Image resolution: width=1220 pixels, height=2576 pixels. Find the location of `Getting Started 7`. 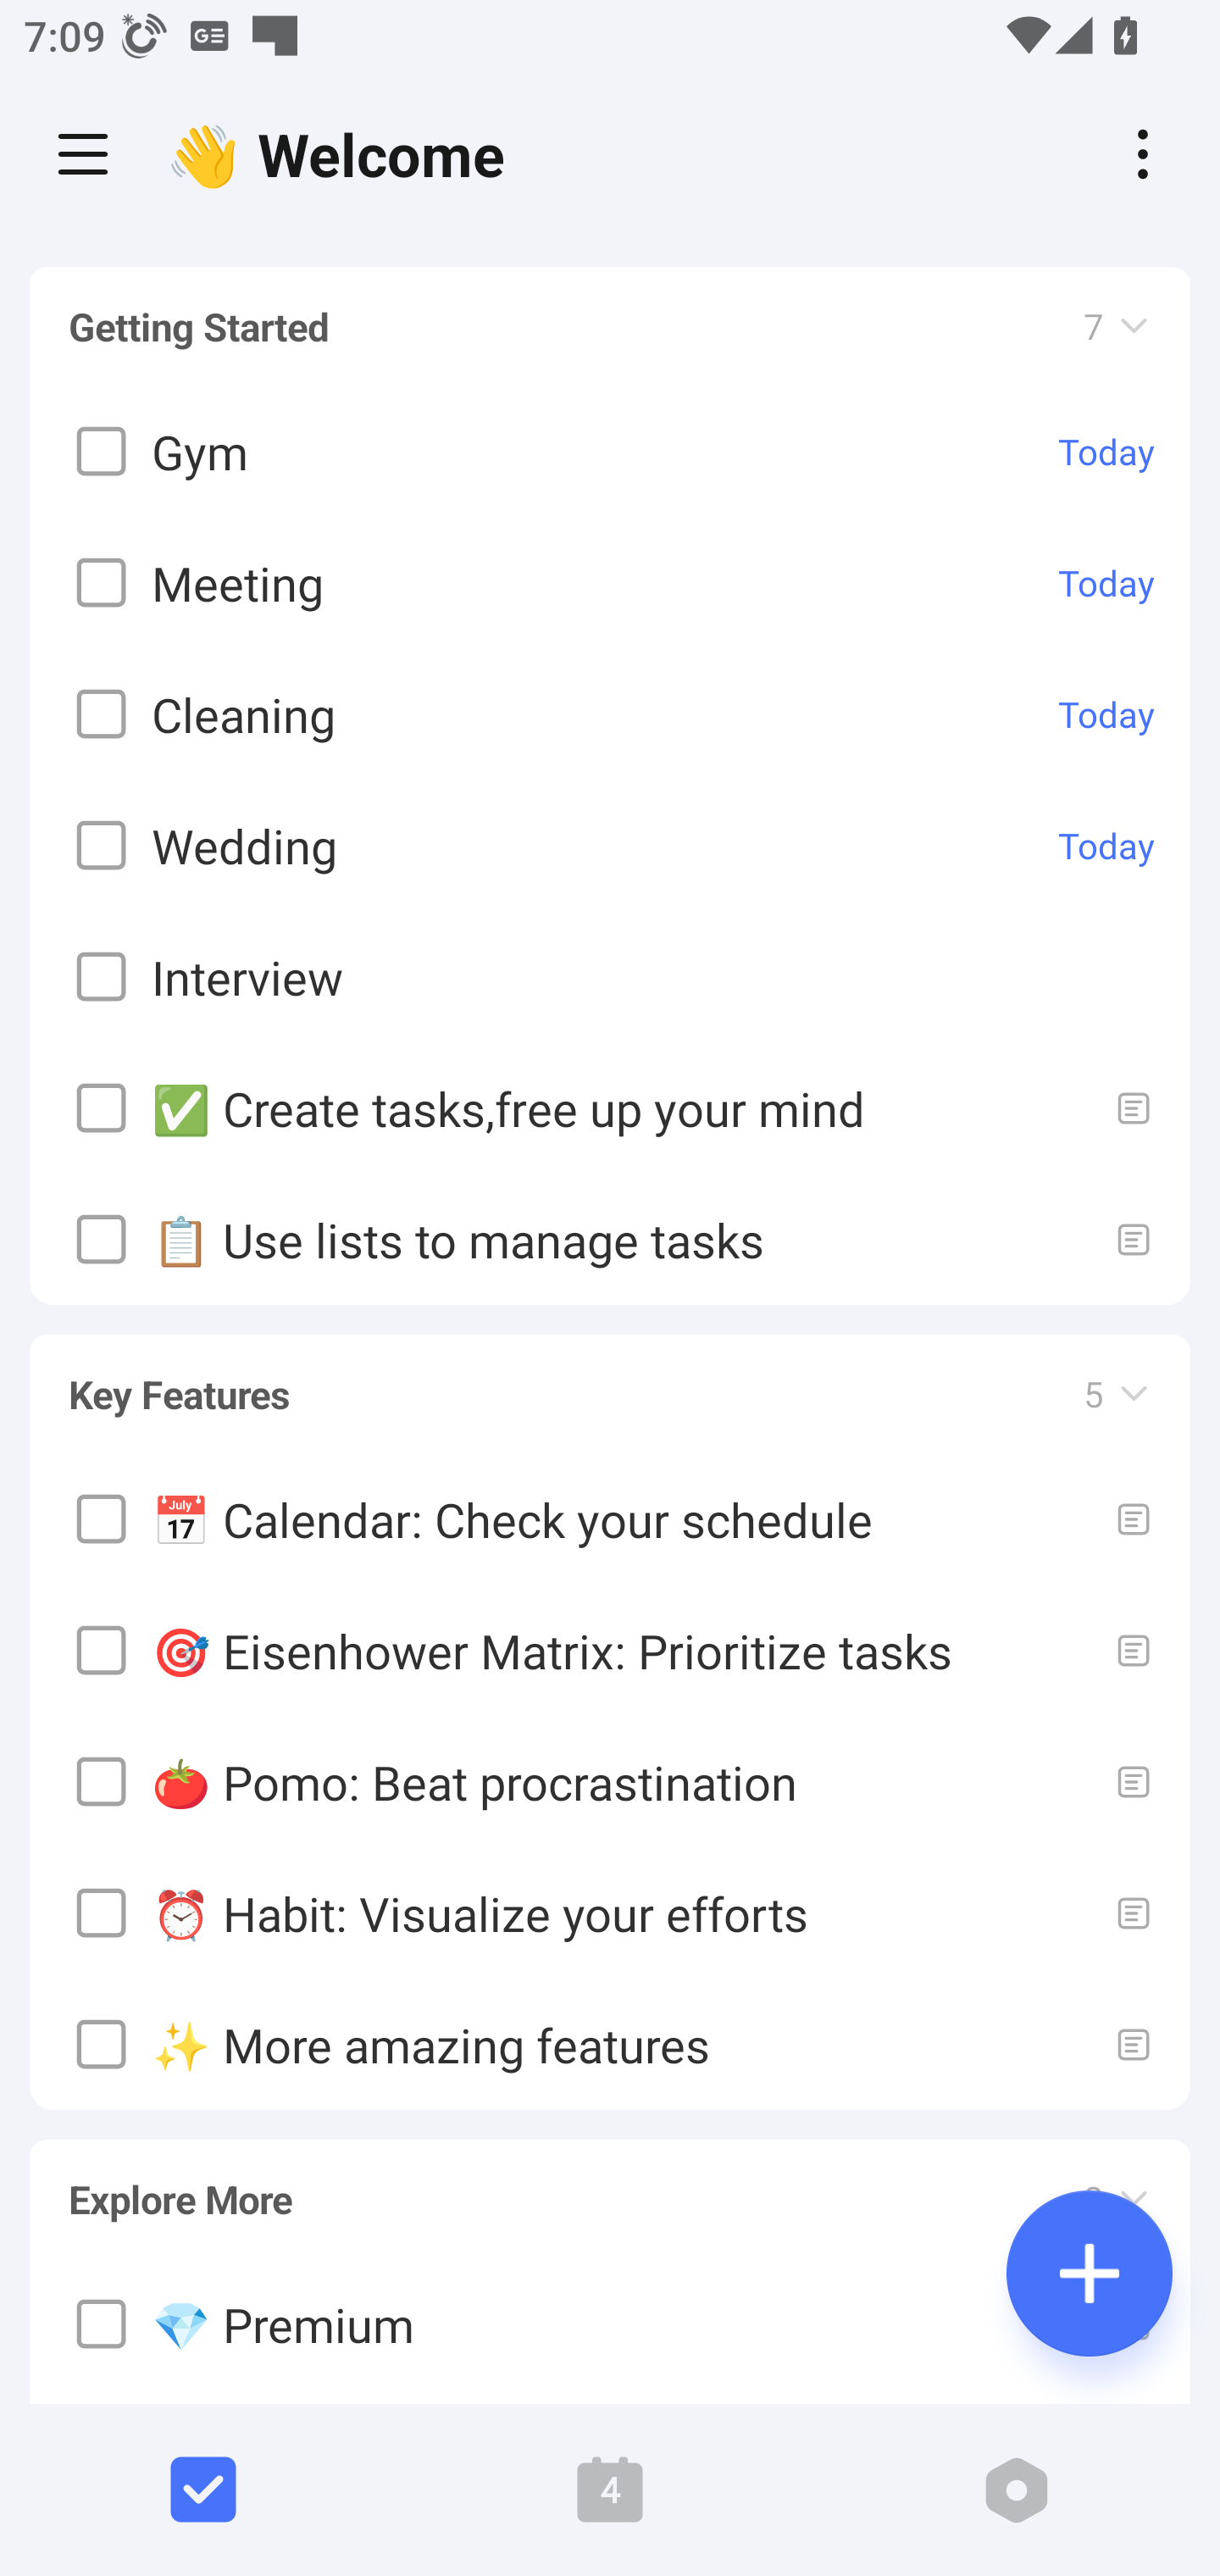

Getting Started 7 is located at coordinates (610, 327).